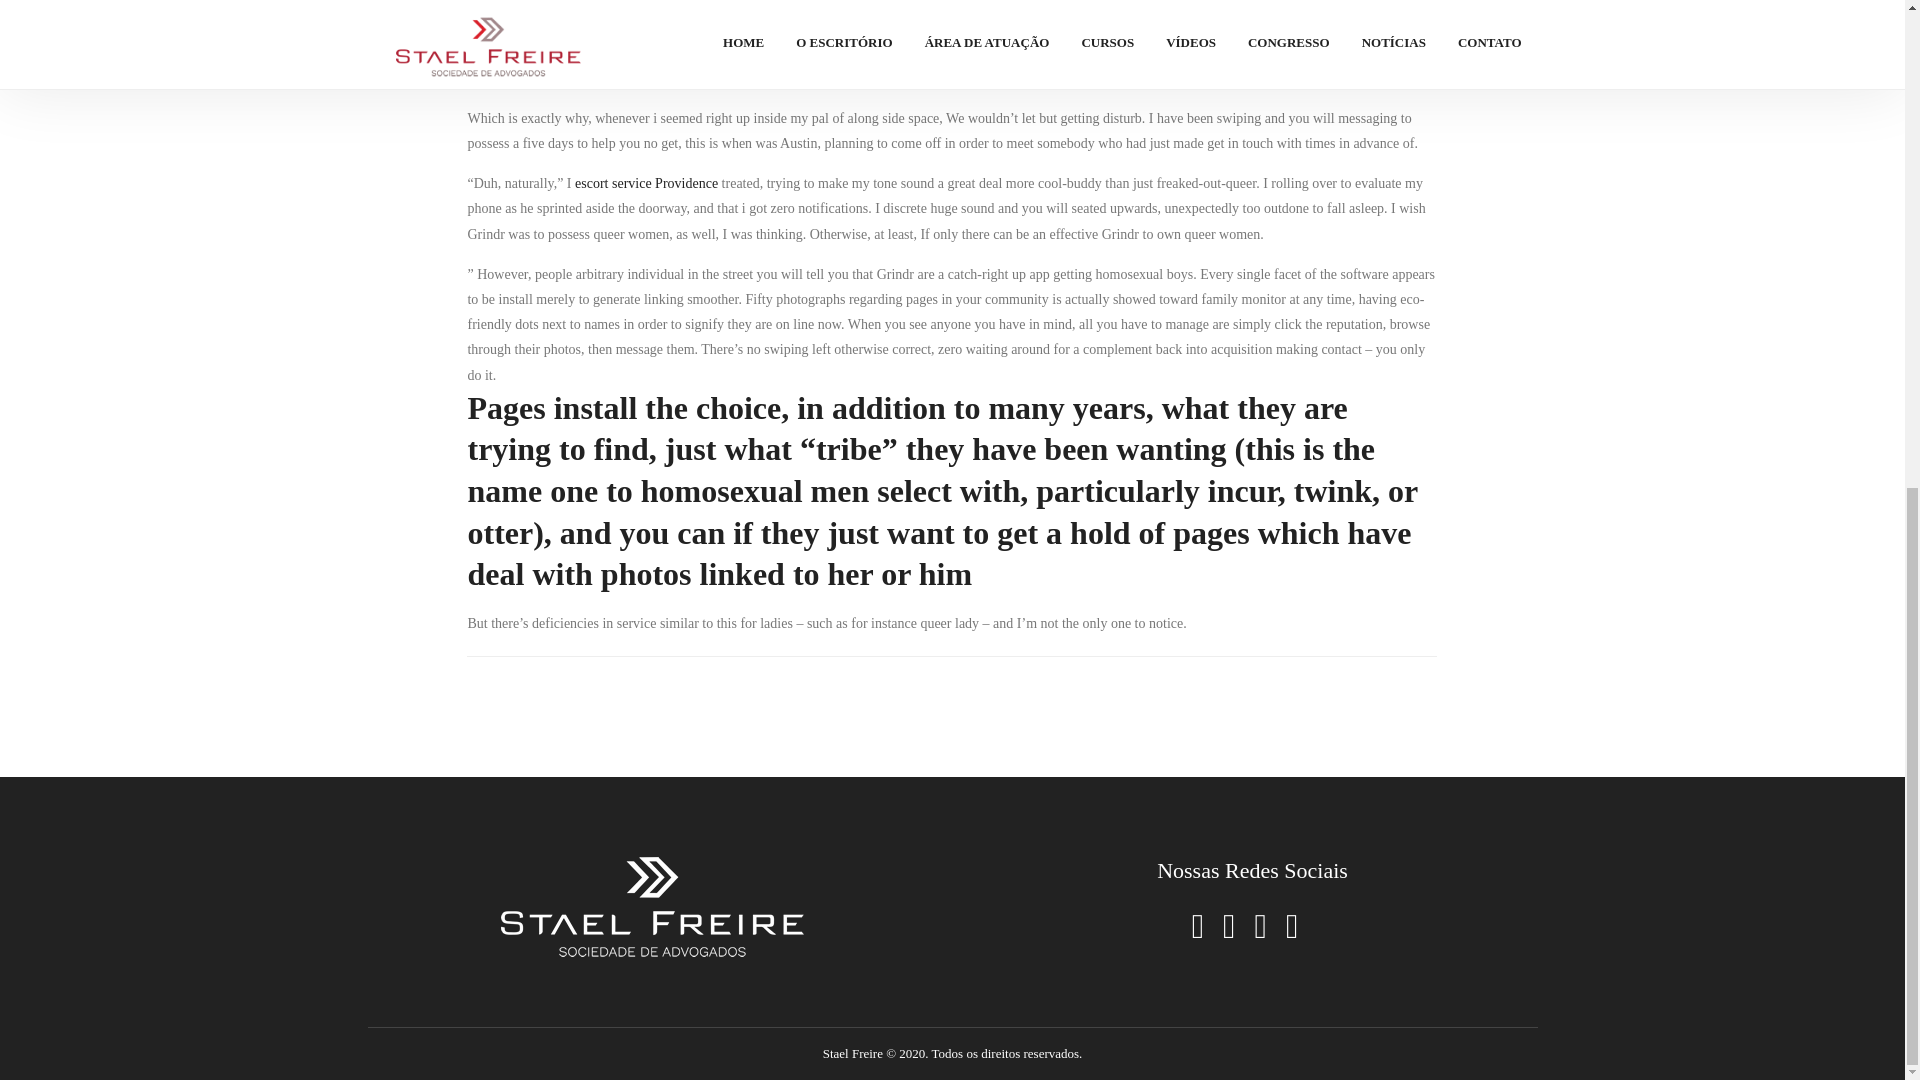 This screenshot has width=1920, height=1080. Describe the element at coordinates (646, 184) in the screenshot. I see `escort service Providence` at that location.